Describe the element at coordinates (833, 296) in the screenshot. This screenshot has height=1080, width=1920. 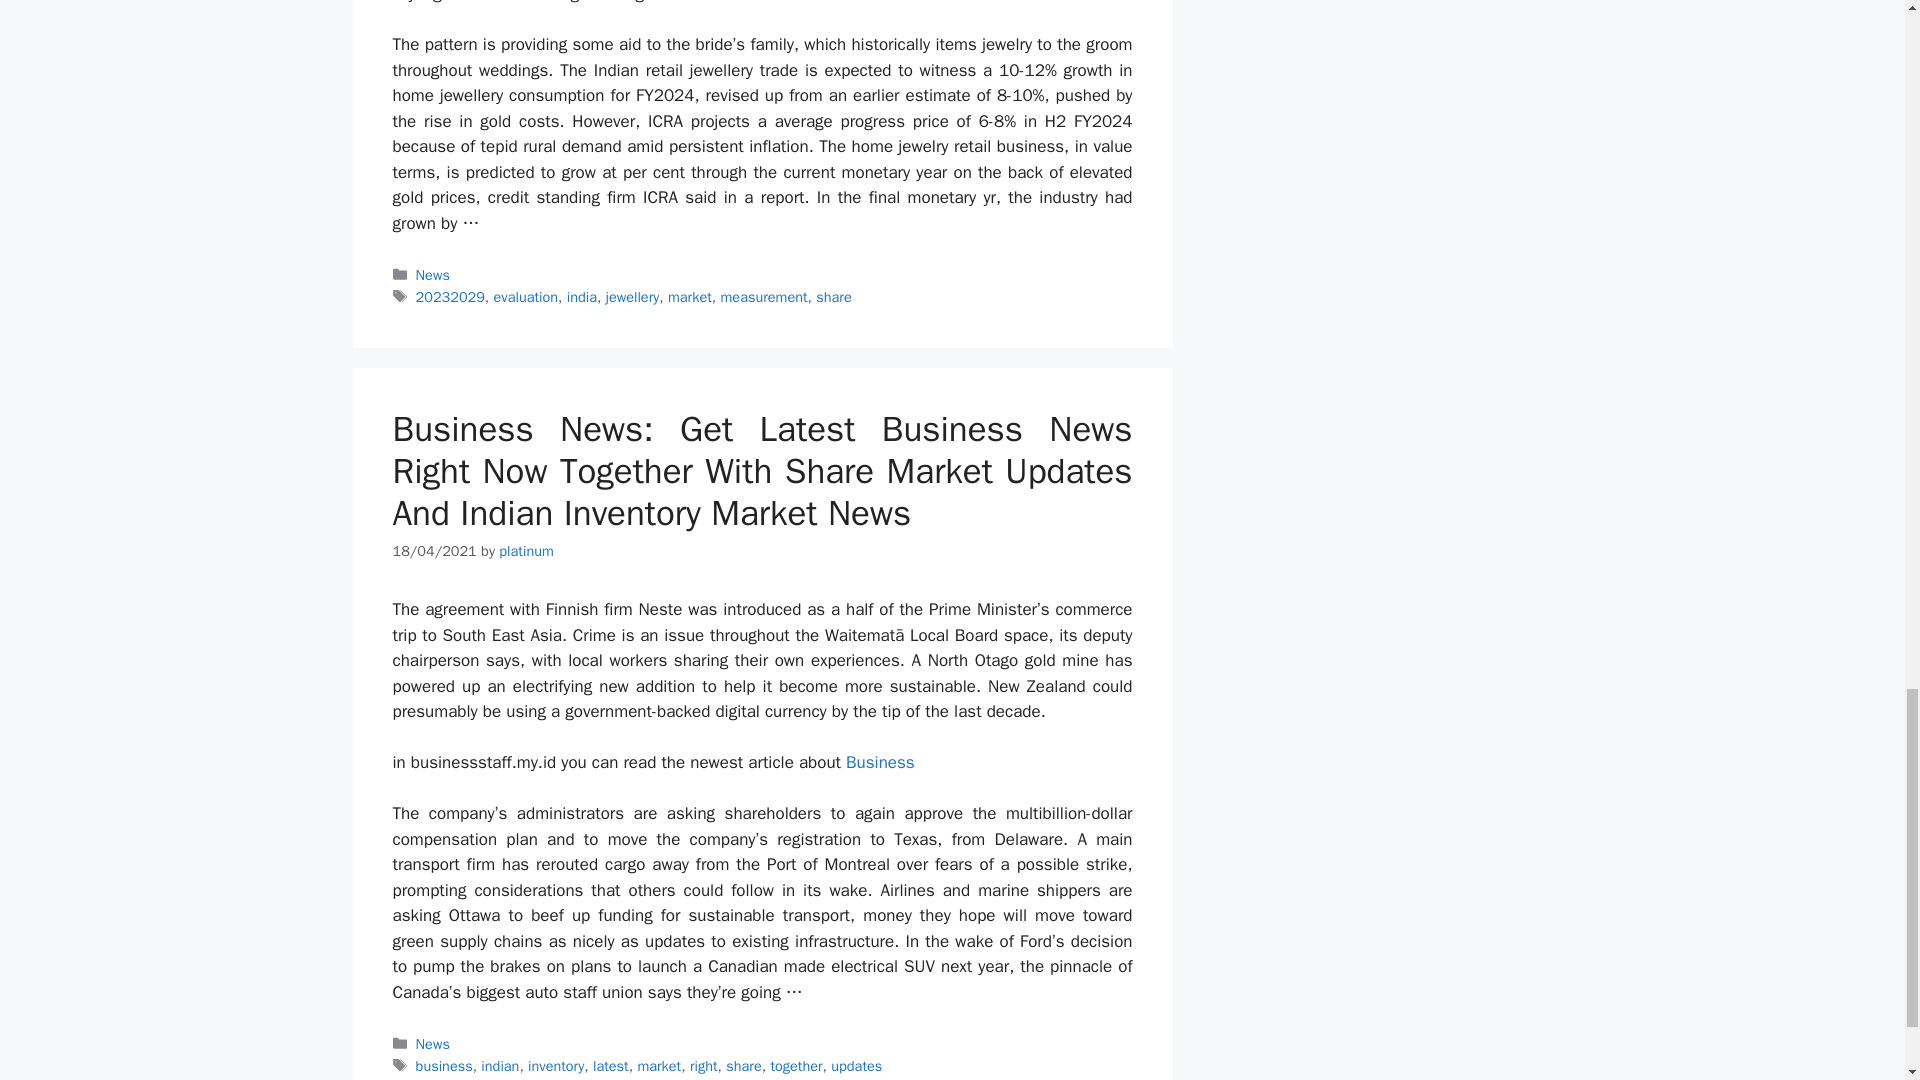
I see `share` at that location.